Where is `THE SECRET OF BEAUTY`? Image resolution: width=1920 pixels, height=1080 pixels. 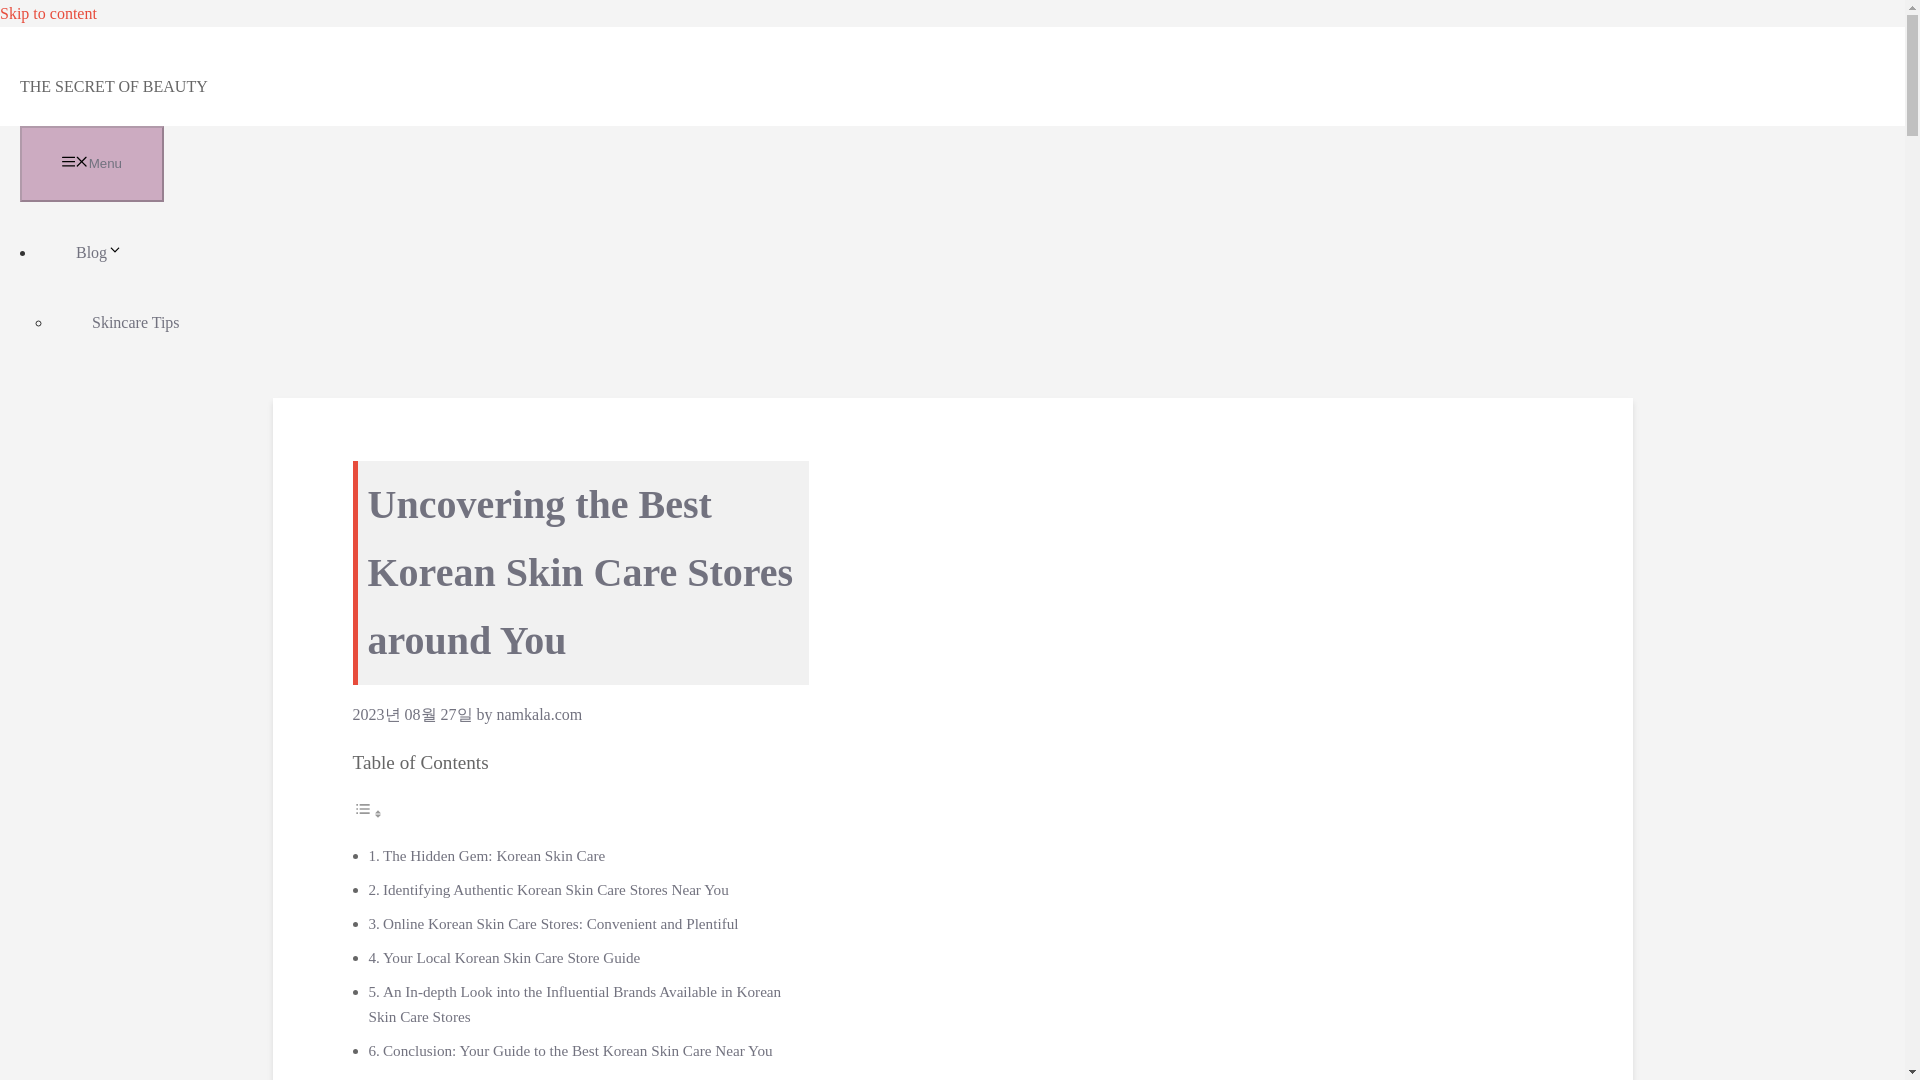
THE SECRET OF BEAUTY is located at coordinates (113, 86).